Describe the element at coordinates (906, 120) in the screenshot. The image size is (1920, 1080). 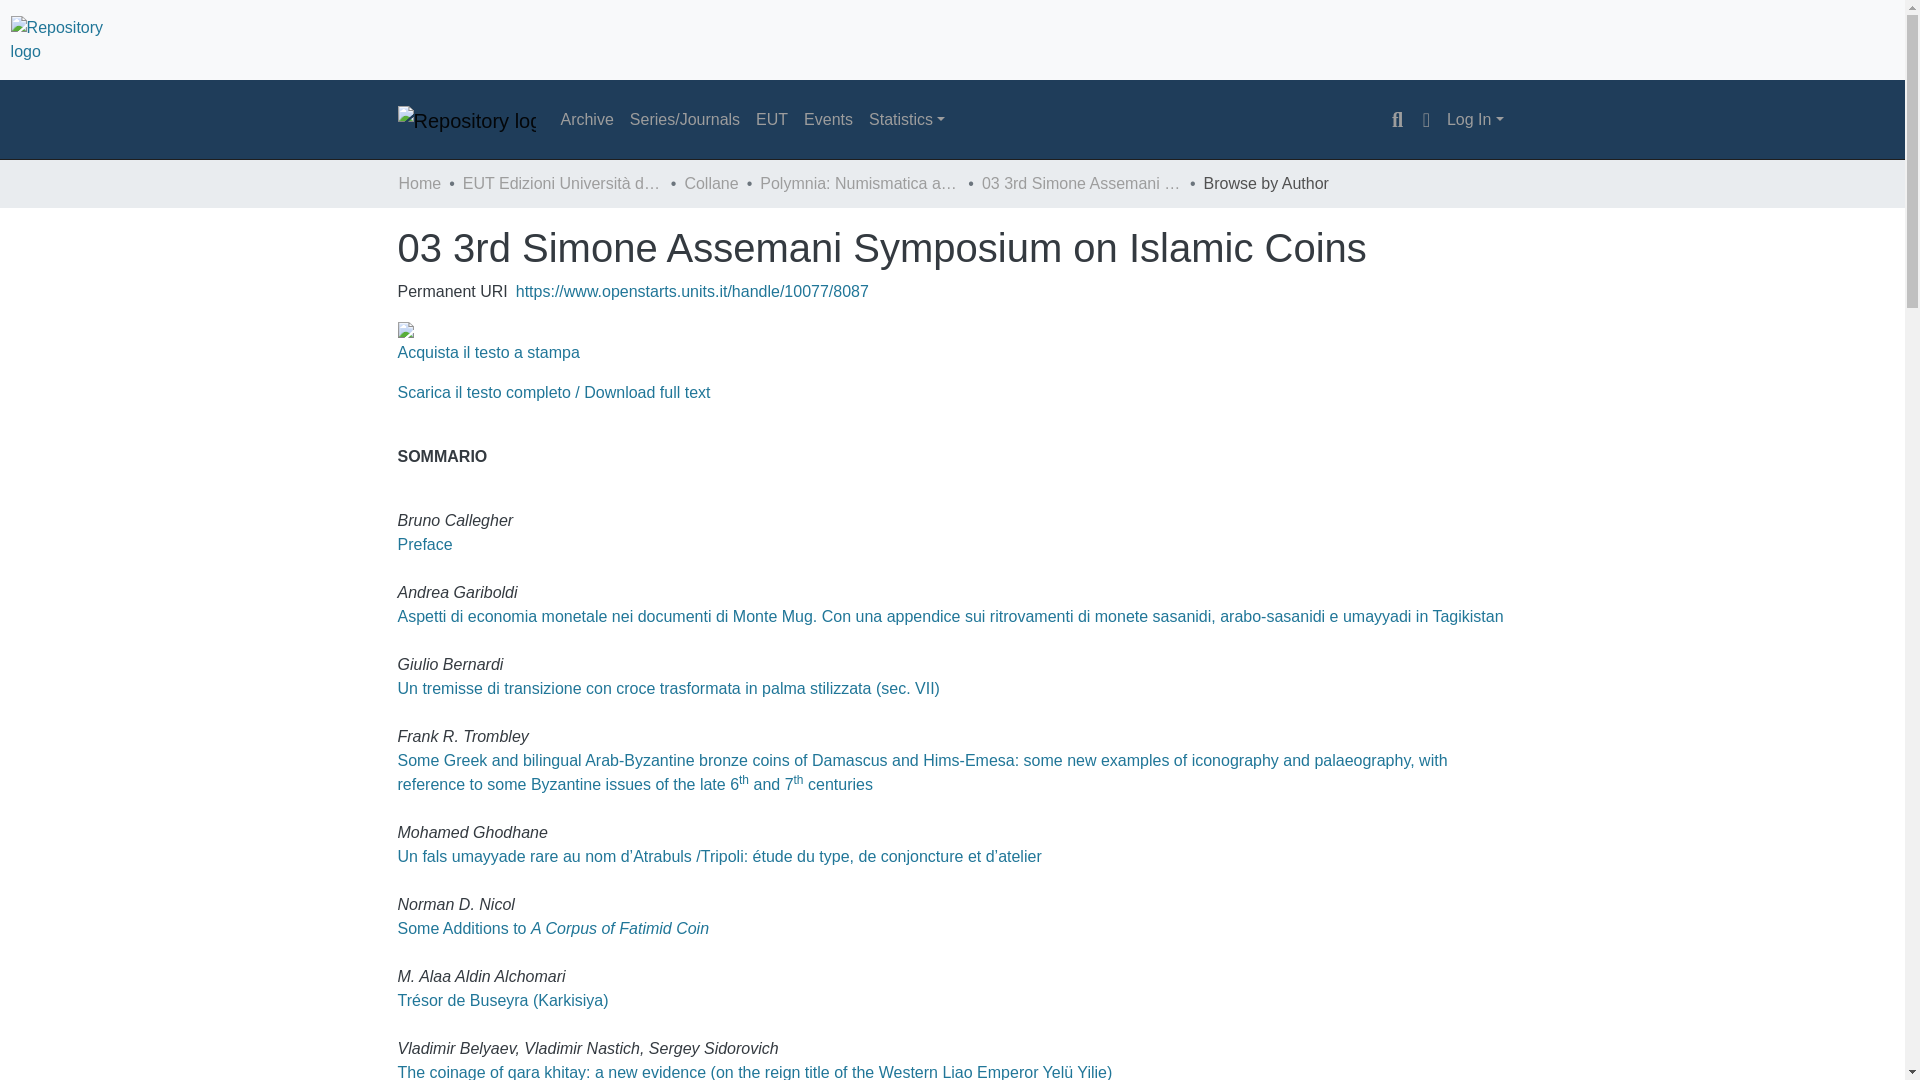
I see `Statistics` at that location.